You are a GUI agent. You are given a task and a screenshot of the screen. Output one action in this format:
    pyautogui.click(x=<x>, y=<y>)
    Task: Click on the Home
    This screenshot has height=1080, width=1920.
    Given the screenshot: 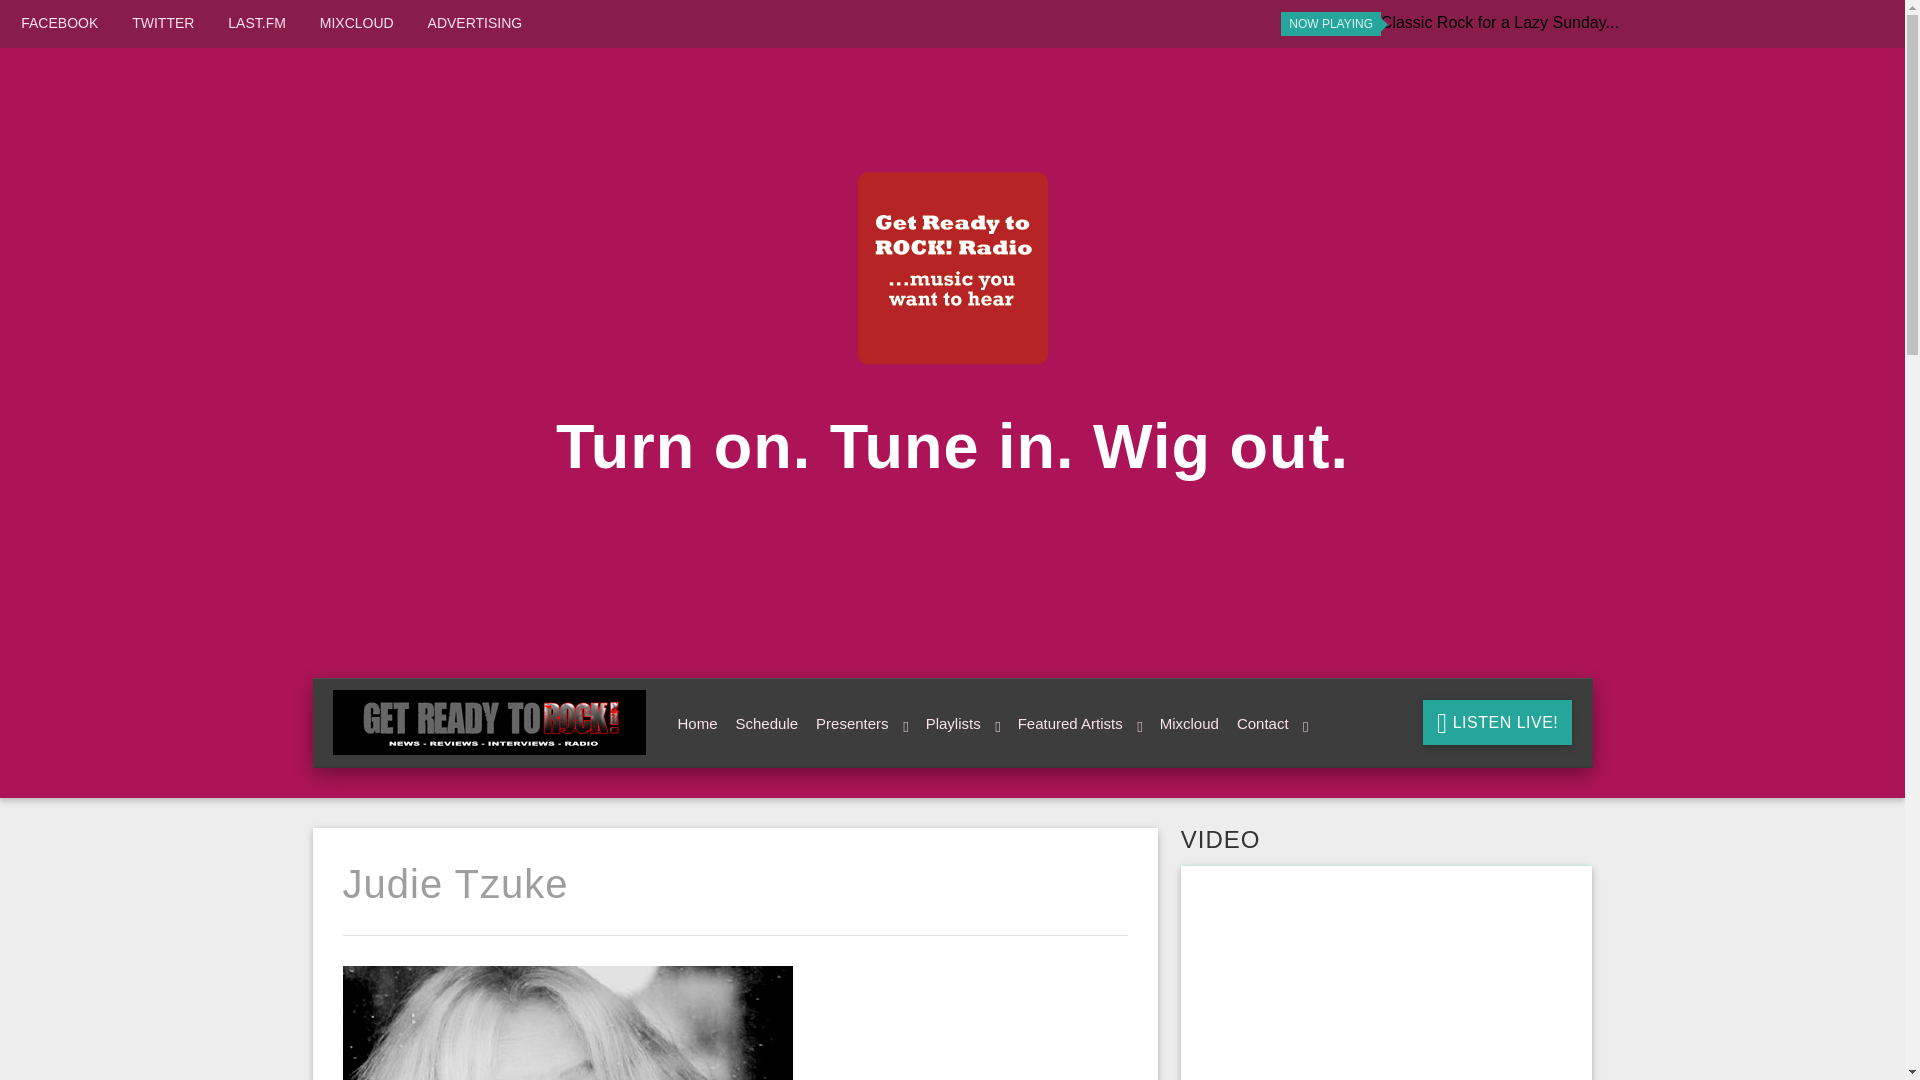 What is the action you would take?
    pyautogui.click(x=694, y=724)
    